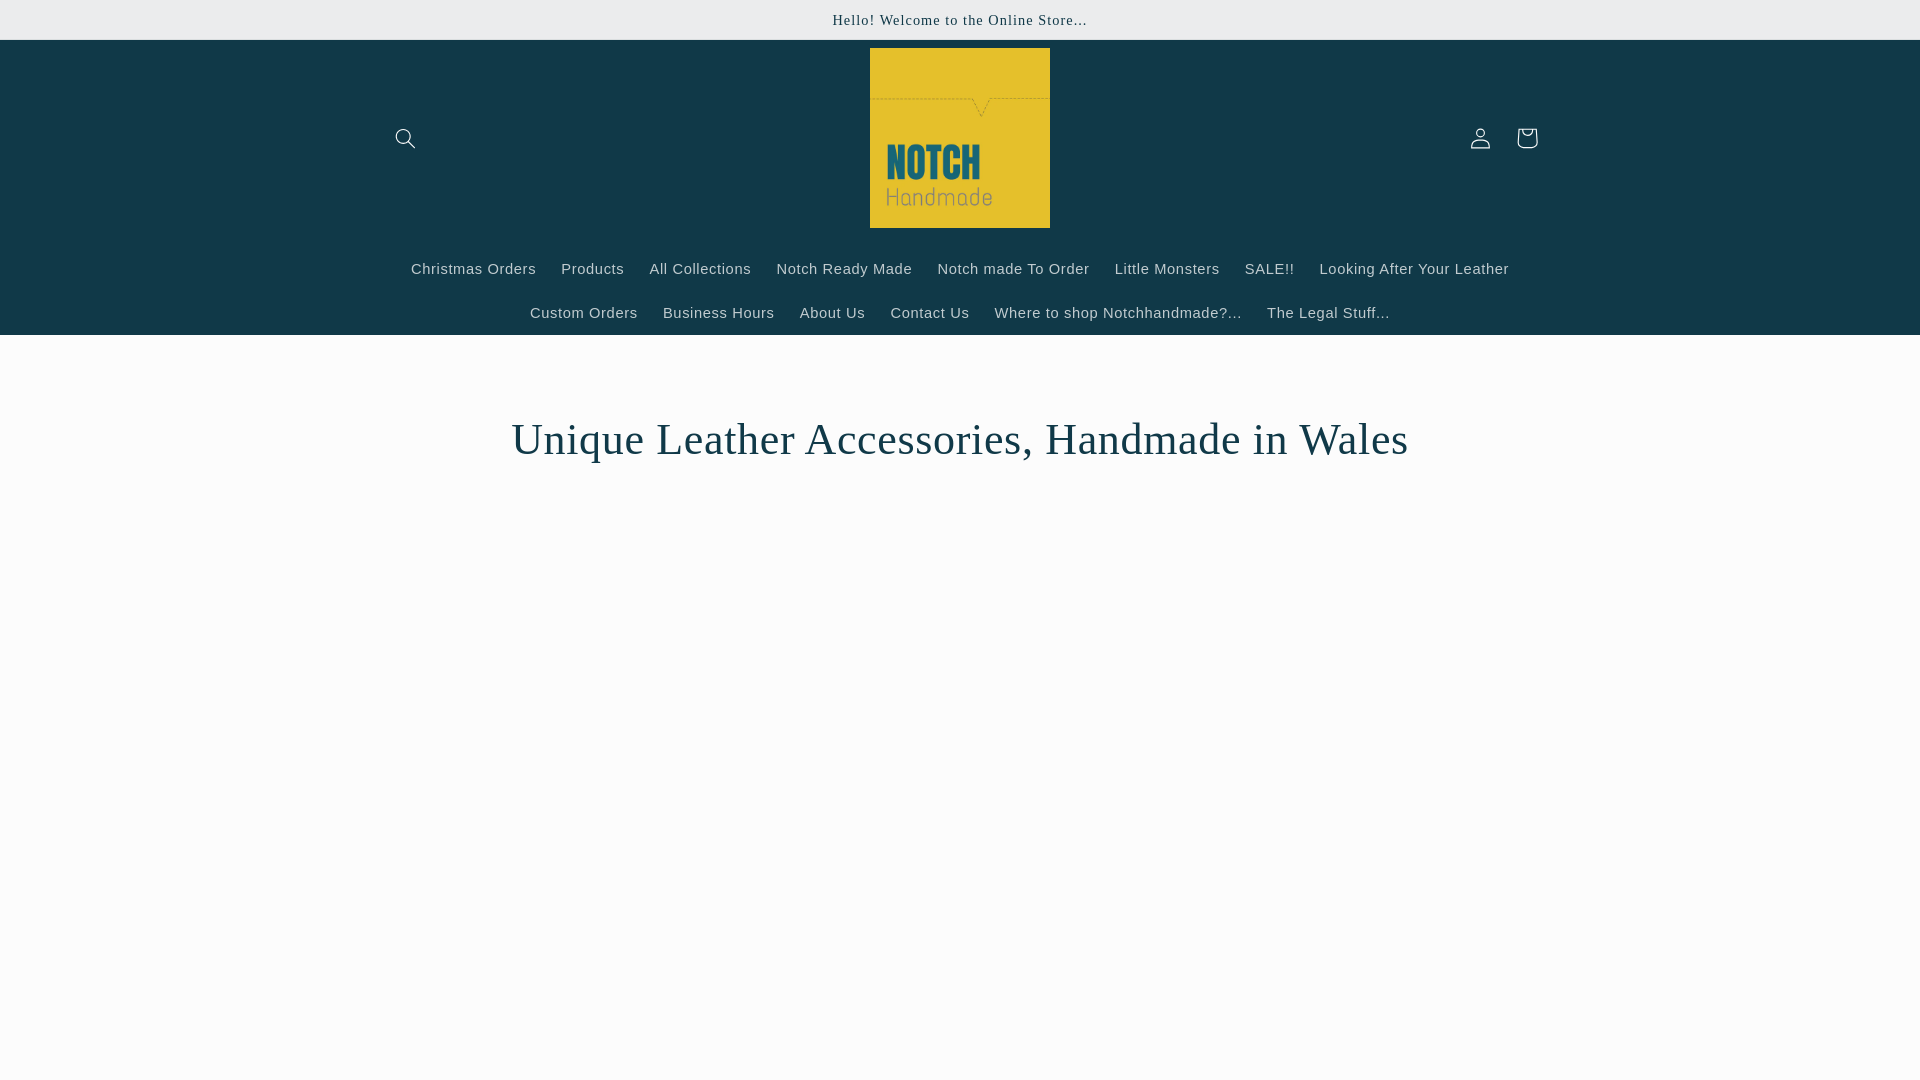 This screenshot has height=1080, width=1920. What do you see at coordinates (1014, 268) in the screenshot?
I see `Notch made To Order` at bounding box center [1014, 268].